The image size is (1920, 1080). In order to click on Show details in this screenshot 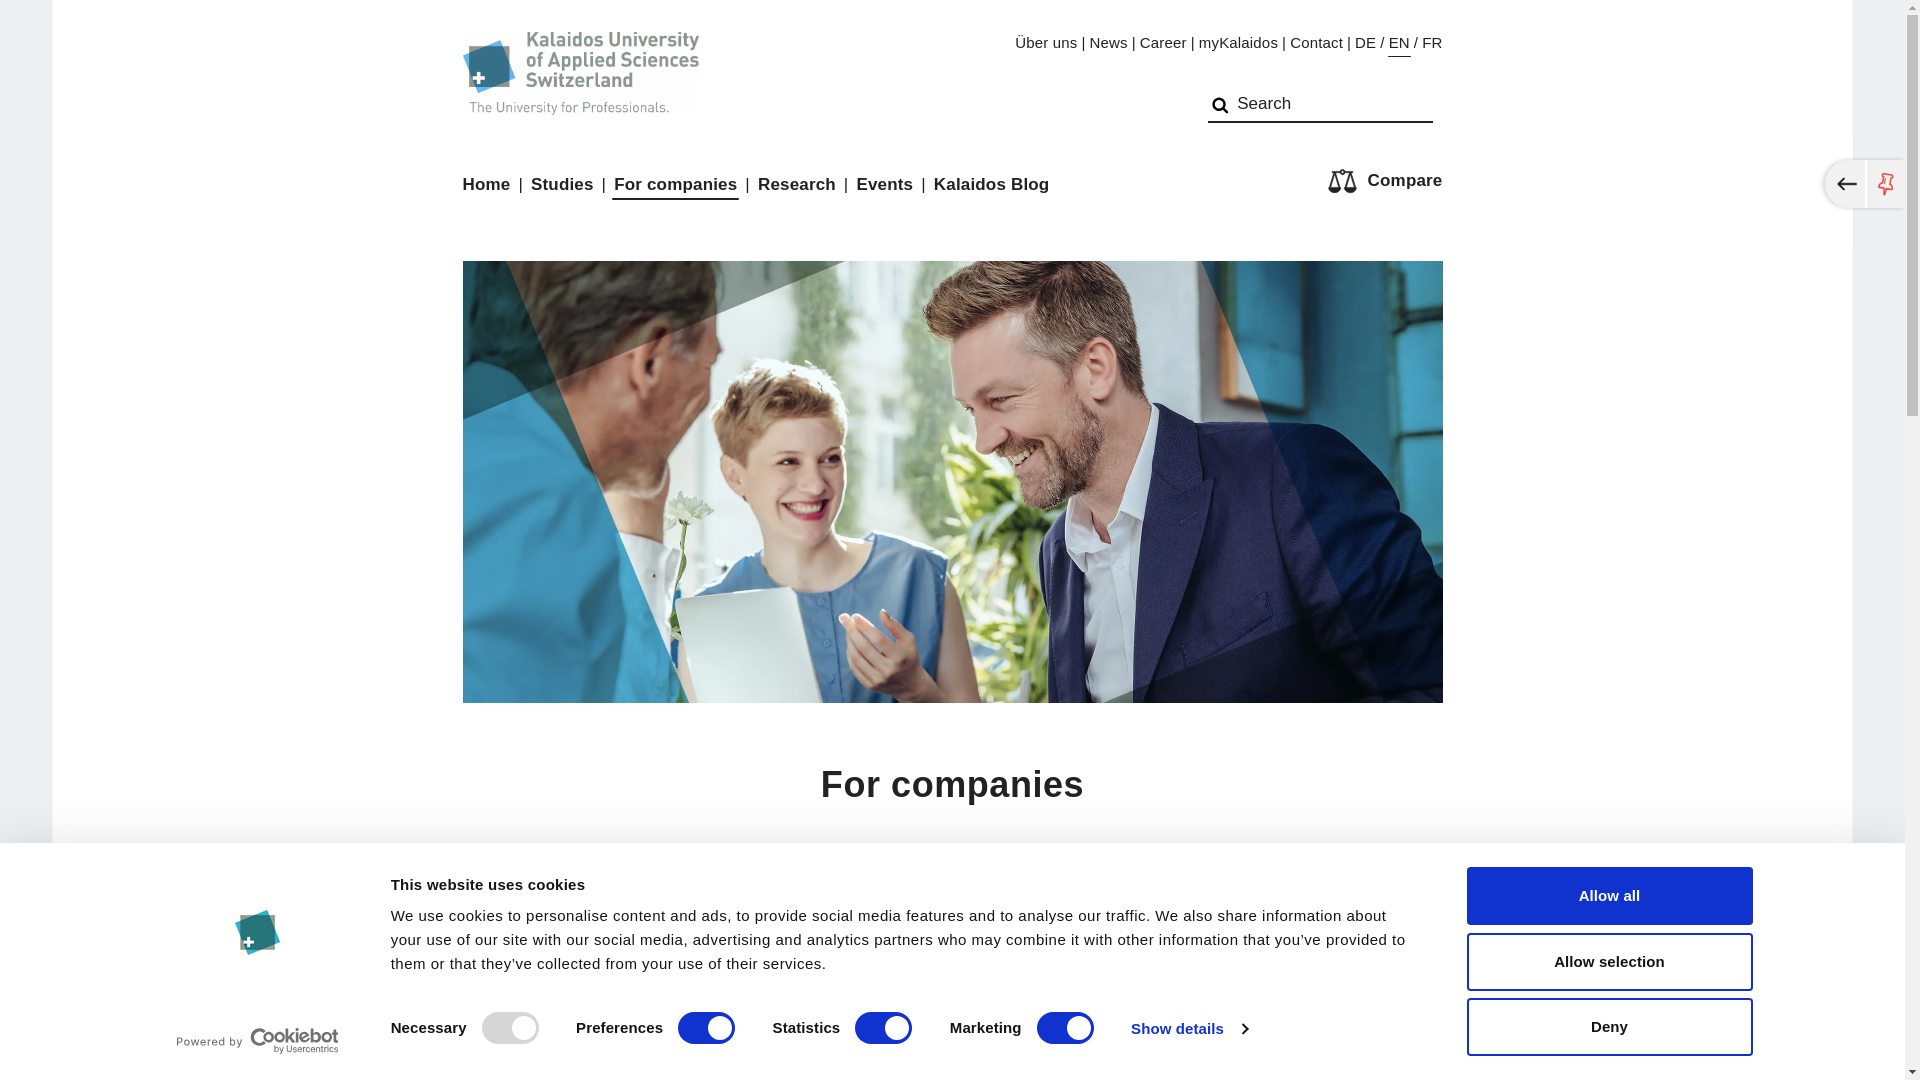, I will do `click(1188, 1029)`.